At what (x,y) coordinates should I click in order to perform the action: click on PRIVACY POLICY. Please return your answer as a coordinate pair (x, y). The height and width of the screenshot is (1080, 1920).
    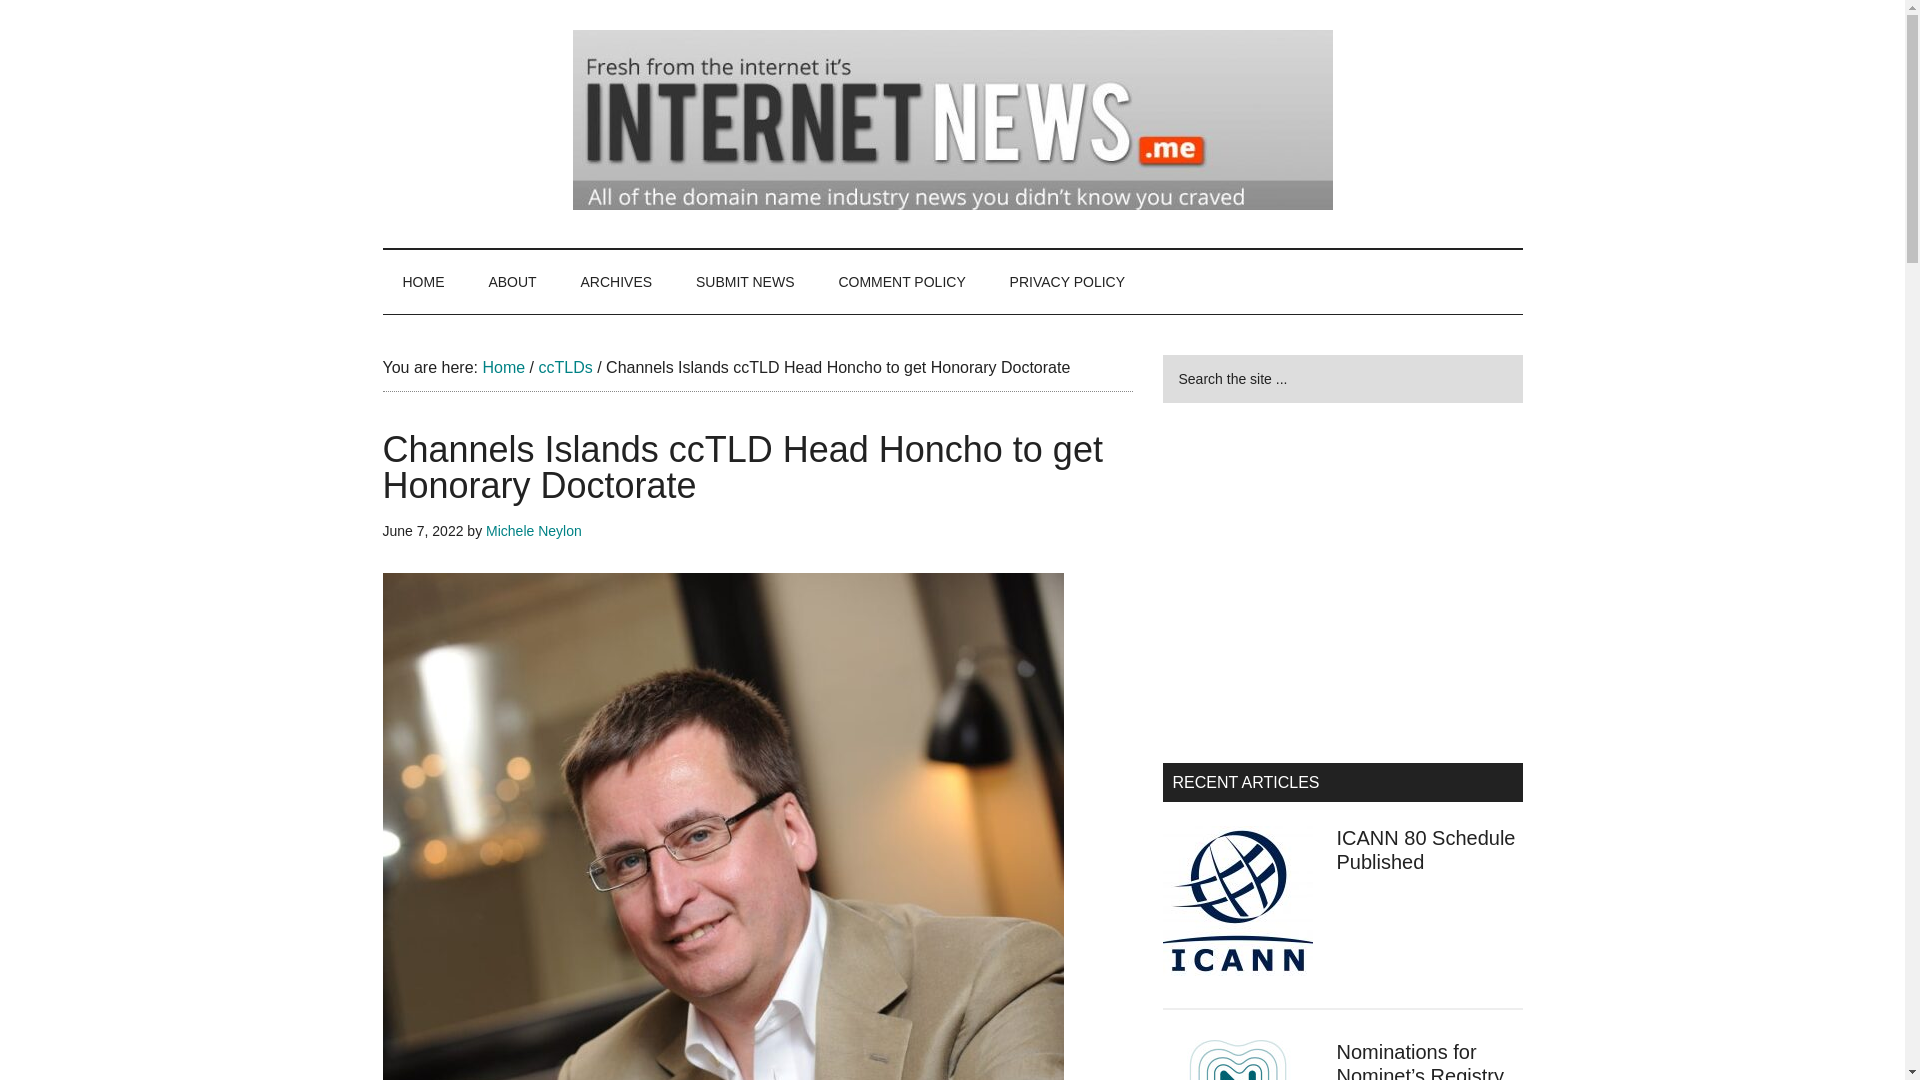
    Looking at the image, I should click on (1067, 282).